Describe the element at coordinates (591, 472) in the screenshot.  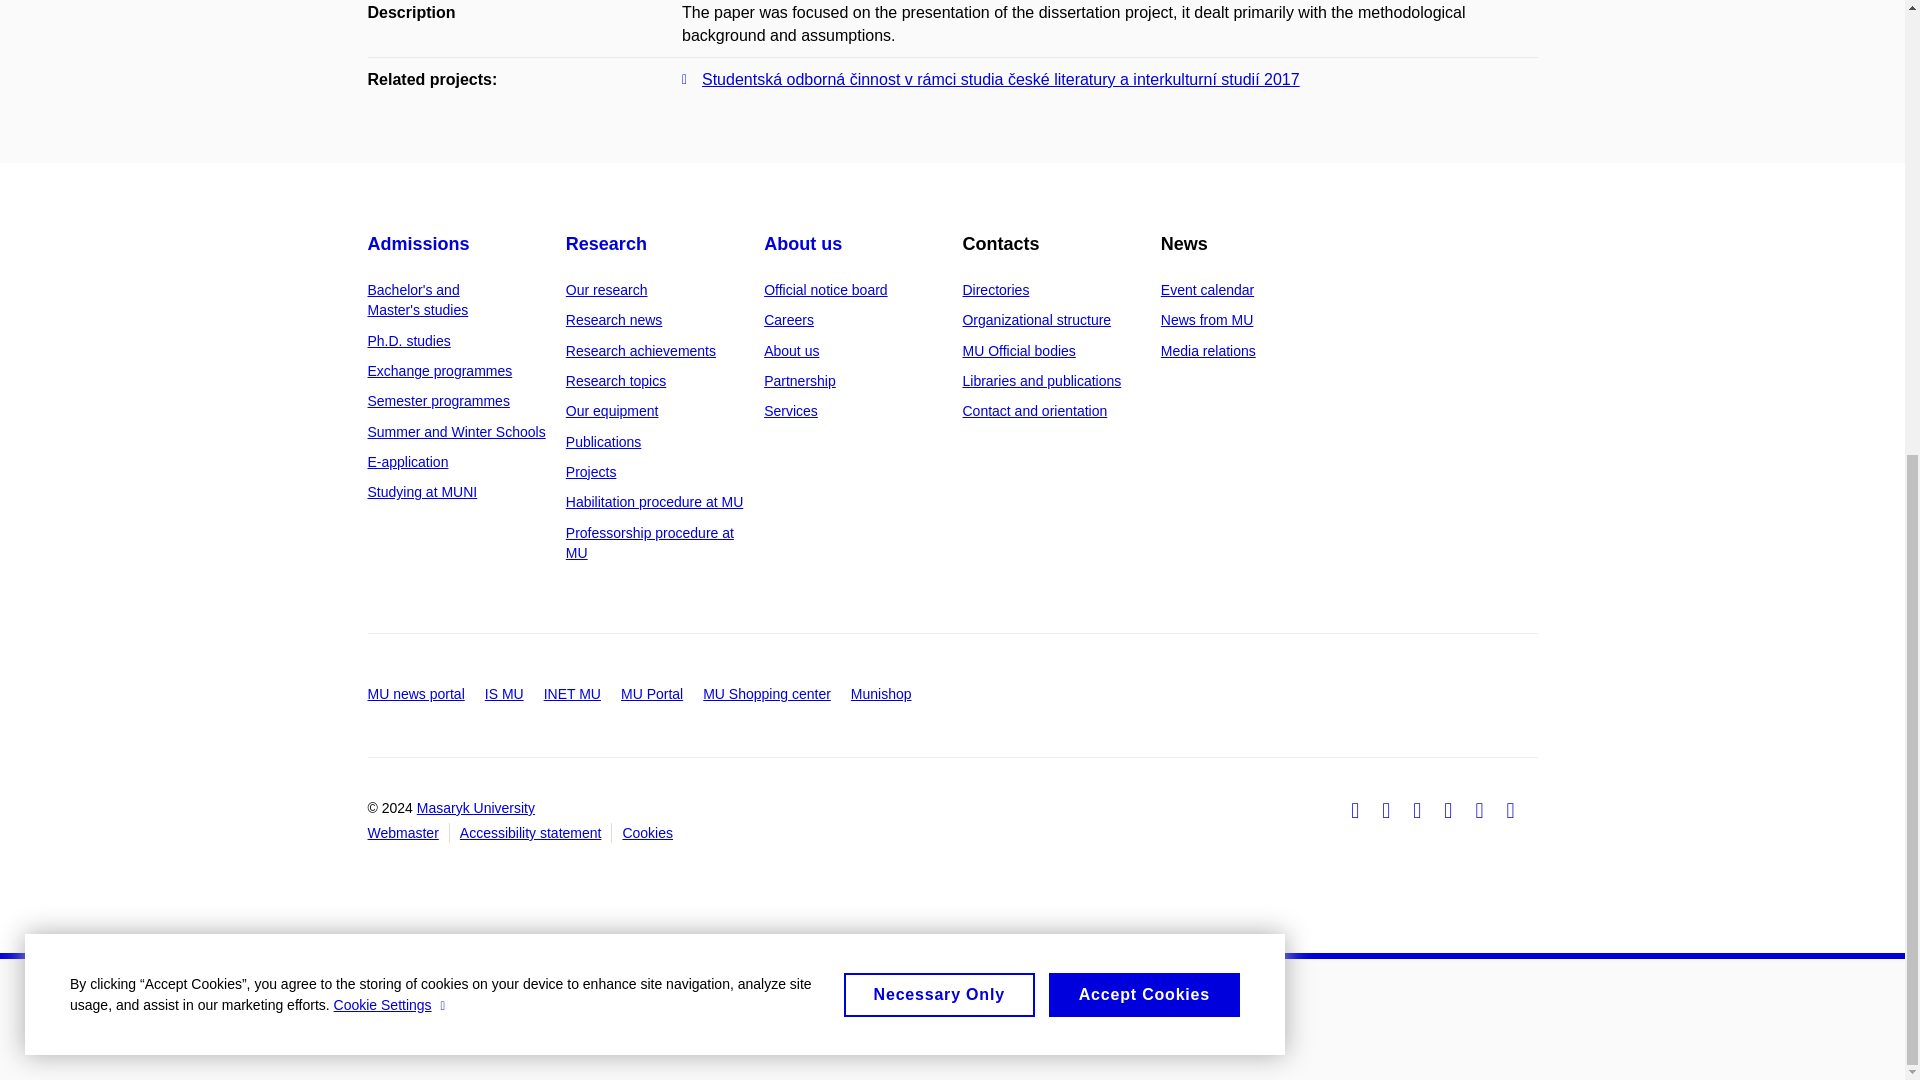
I see `Projects` at that location.